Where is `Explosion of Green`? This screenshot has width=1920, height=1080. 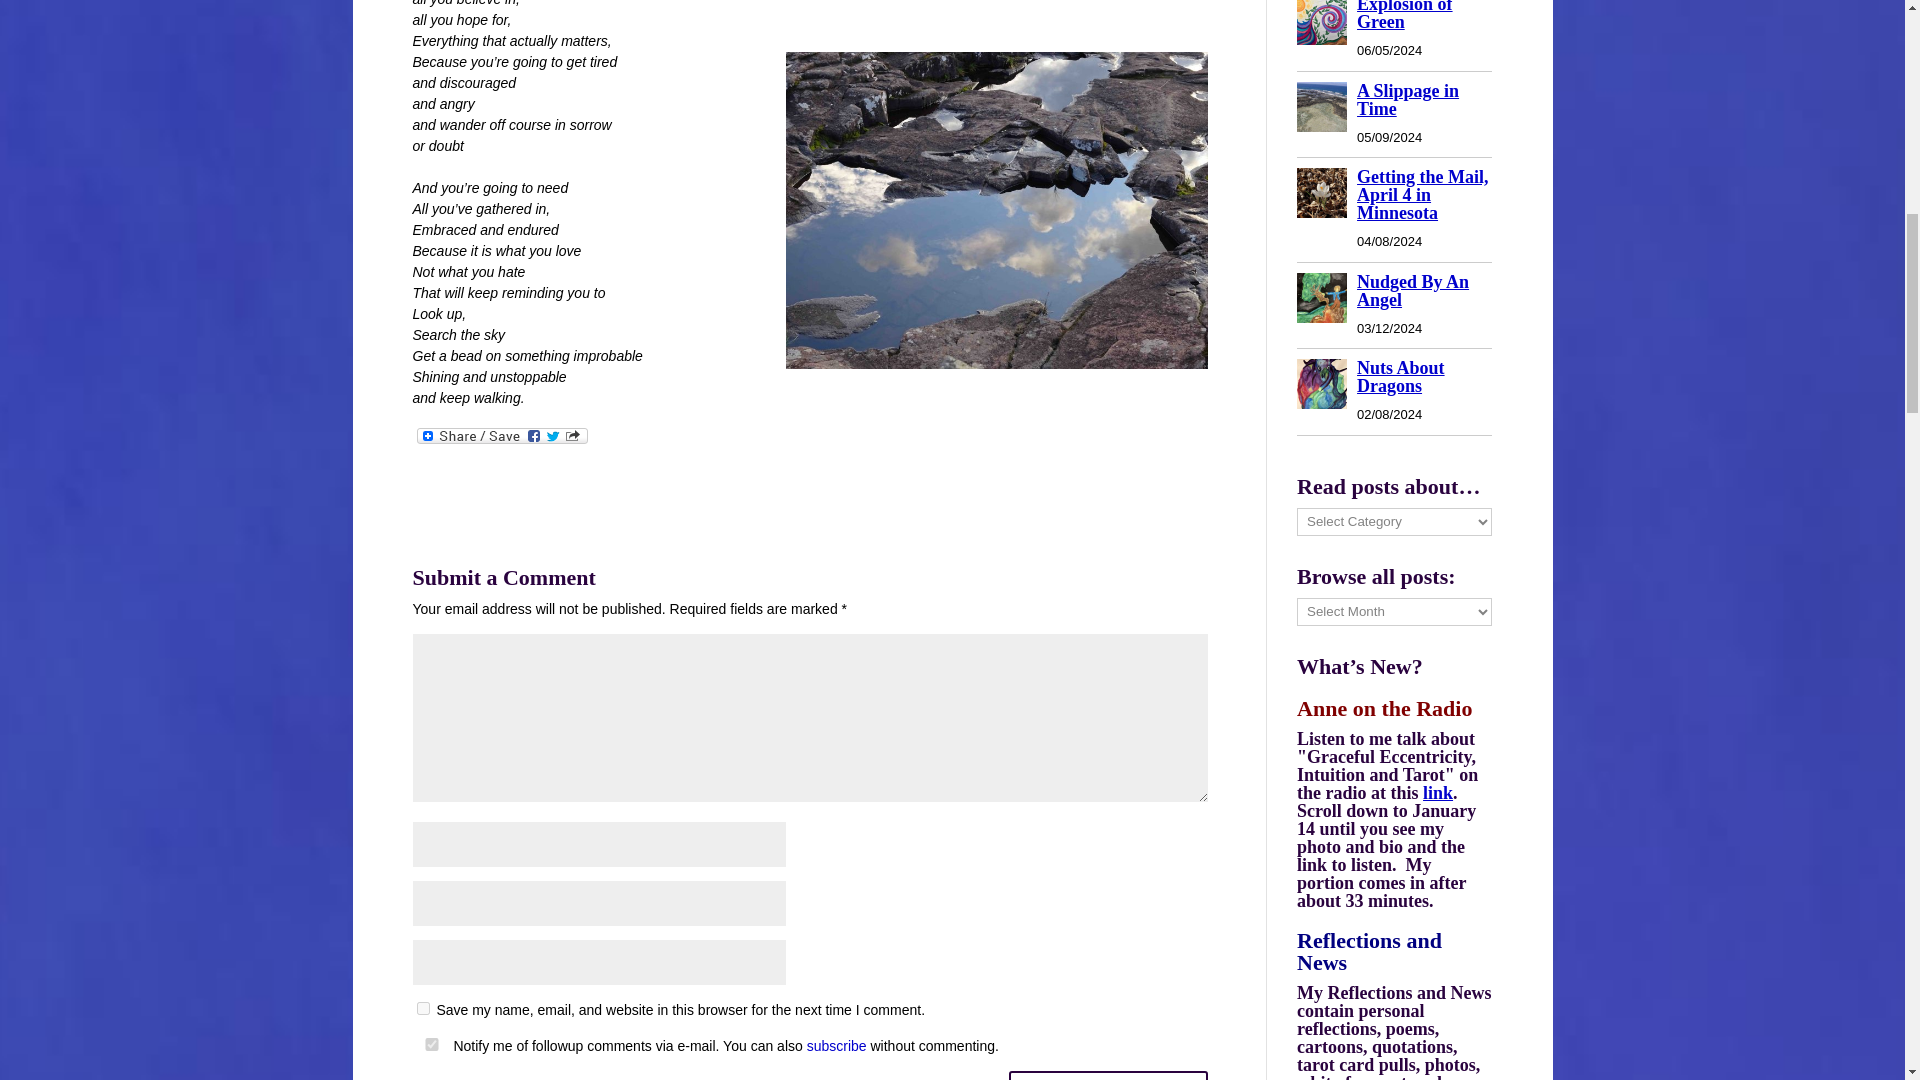
Explosion of Green is located at coordinates (1322, 24).